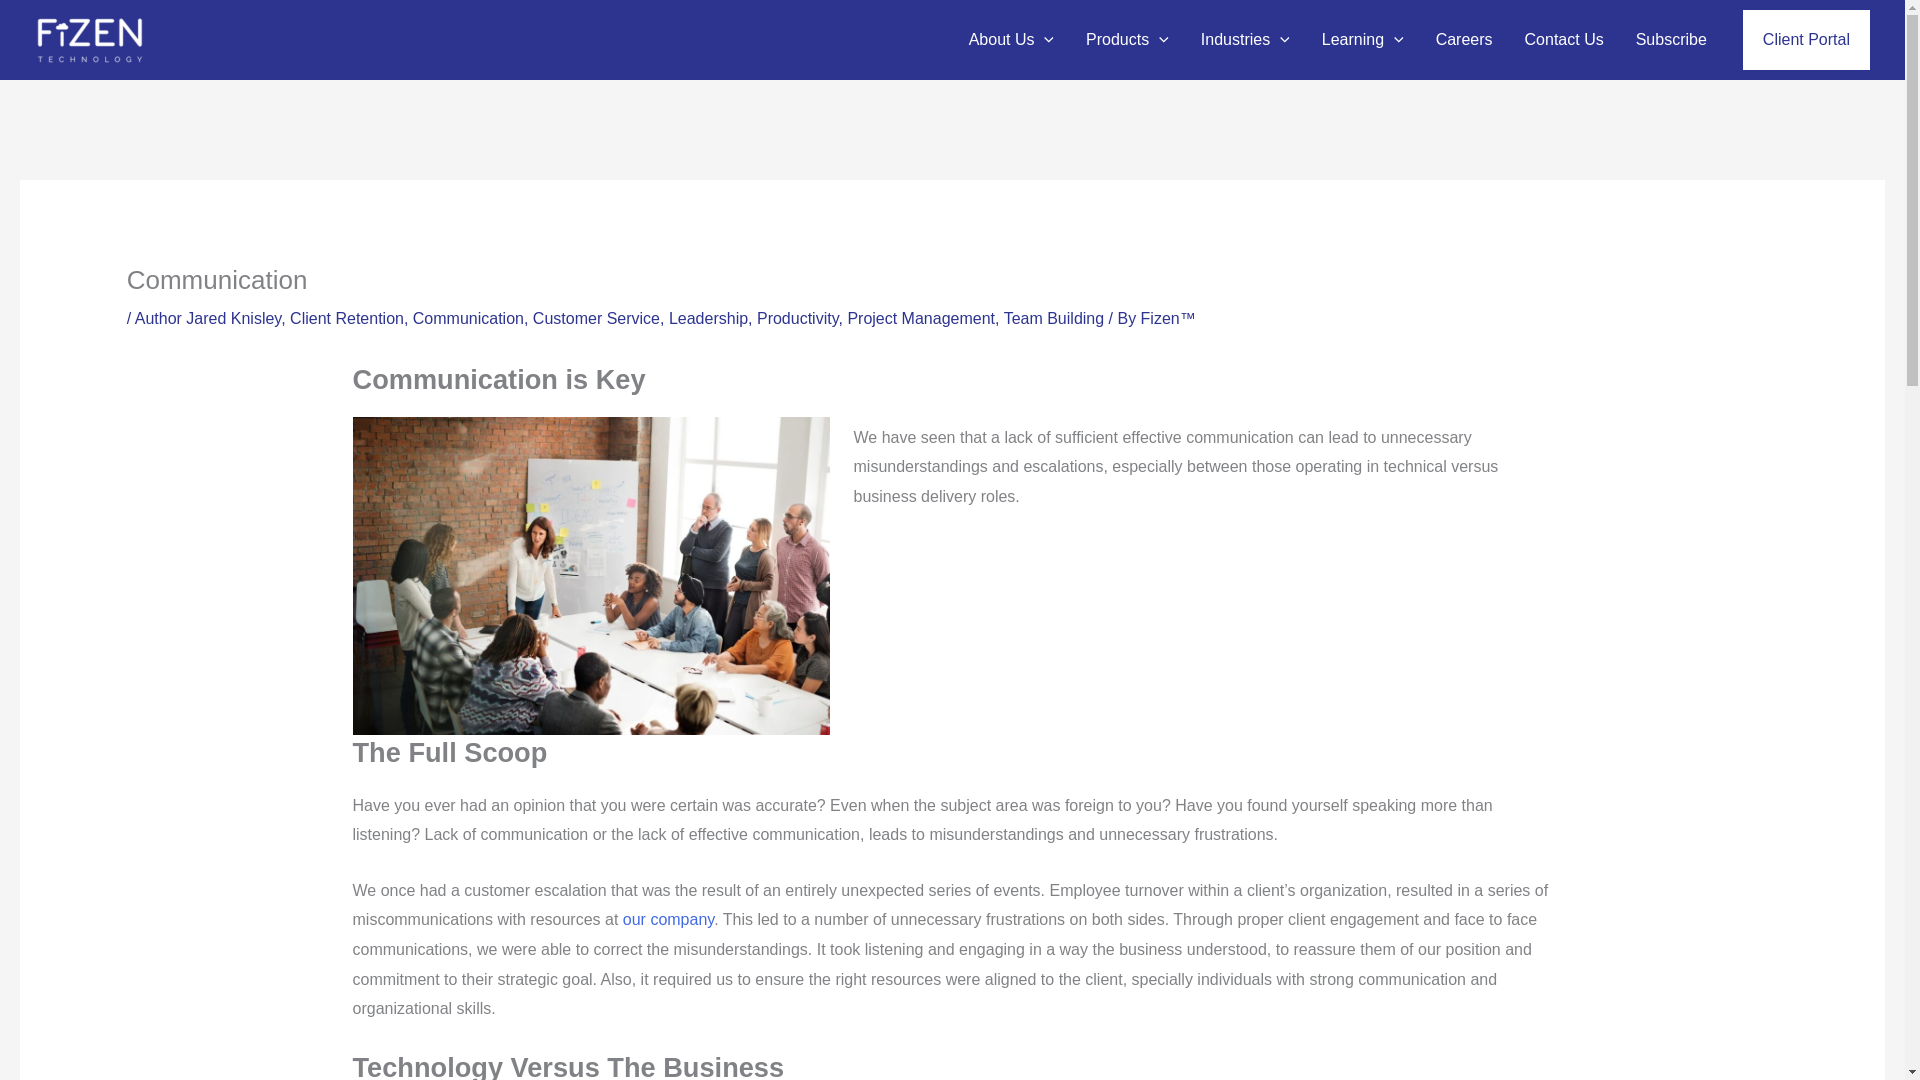  I want to click on Industries, so click(1244, 40).